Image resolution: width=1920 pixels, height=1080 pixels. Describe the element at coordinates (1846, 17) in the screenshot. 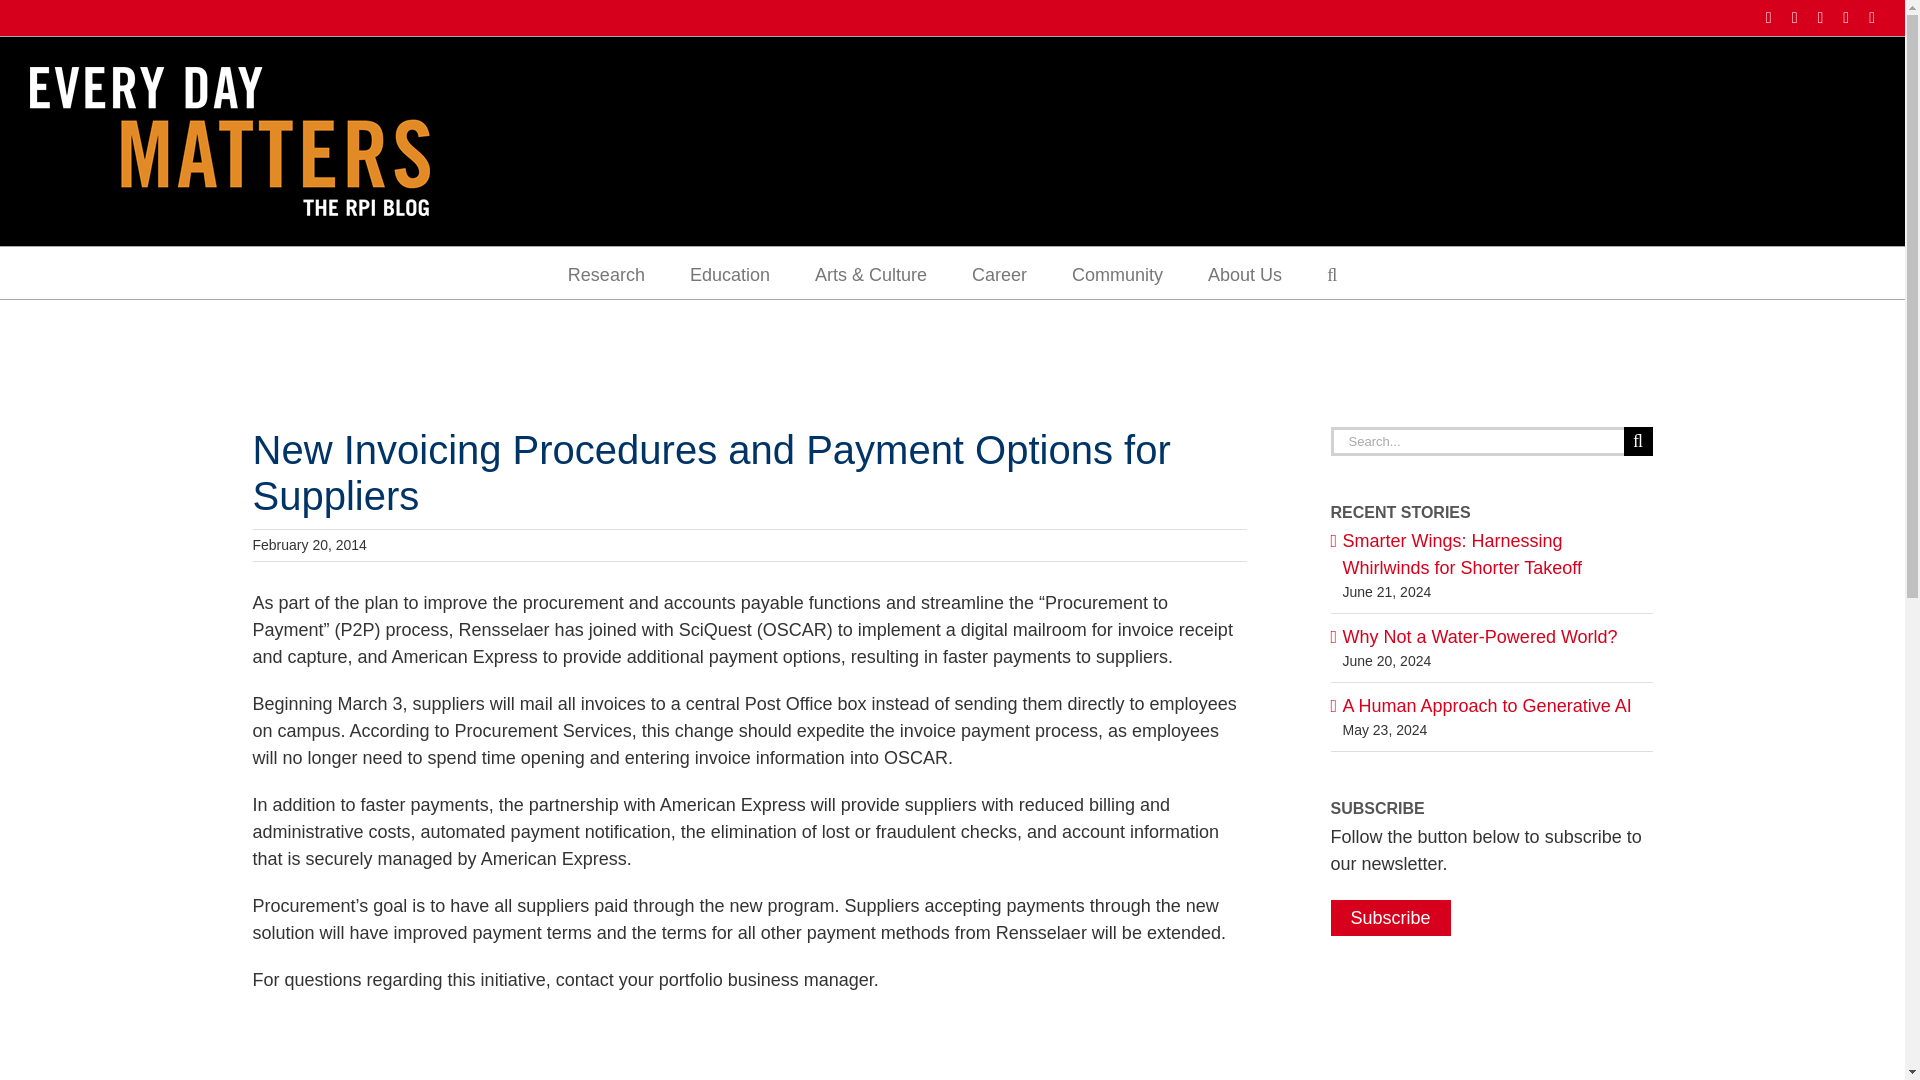

I see `X` at that location.